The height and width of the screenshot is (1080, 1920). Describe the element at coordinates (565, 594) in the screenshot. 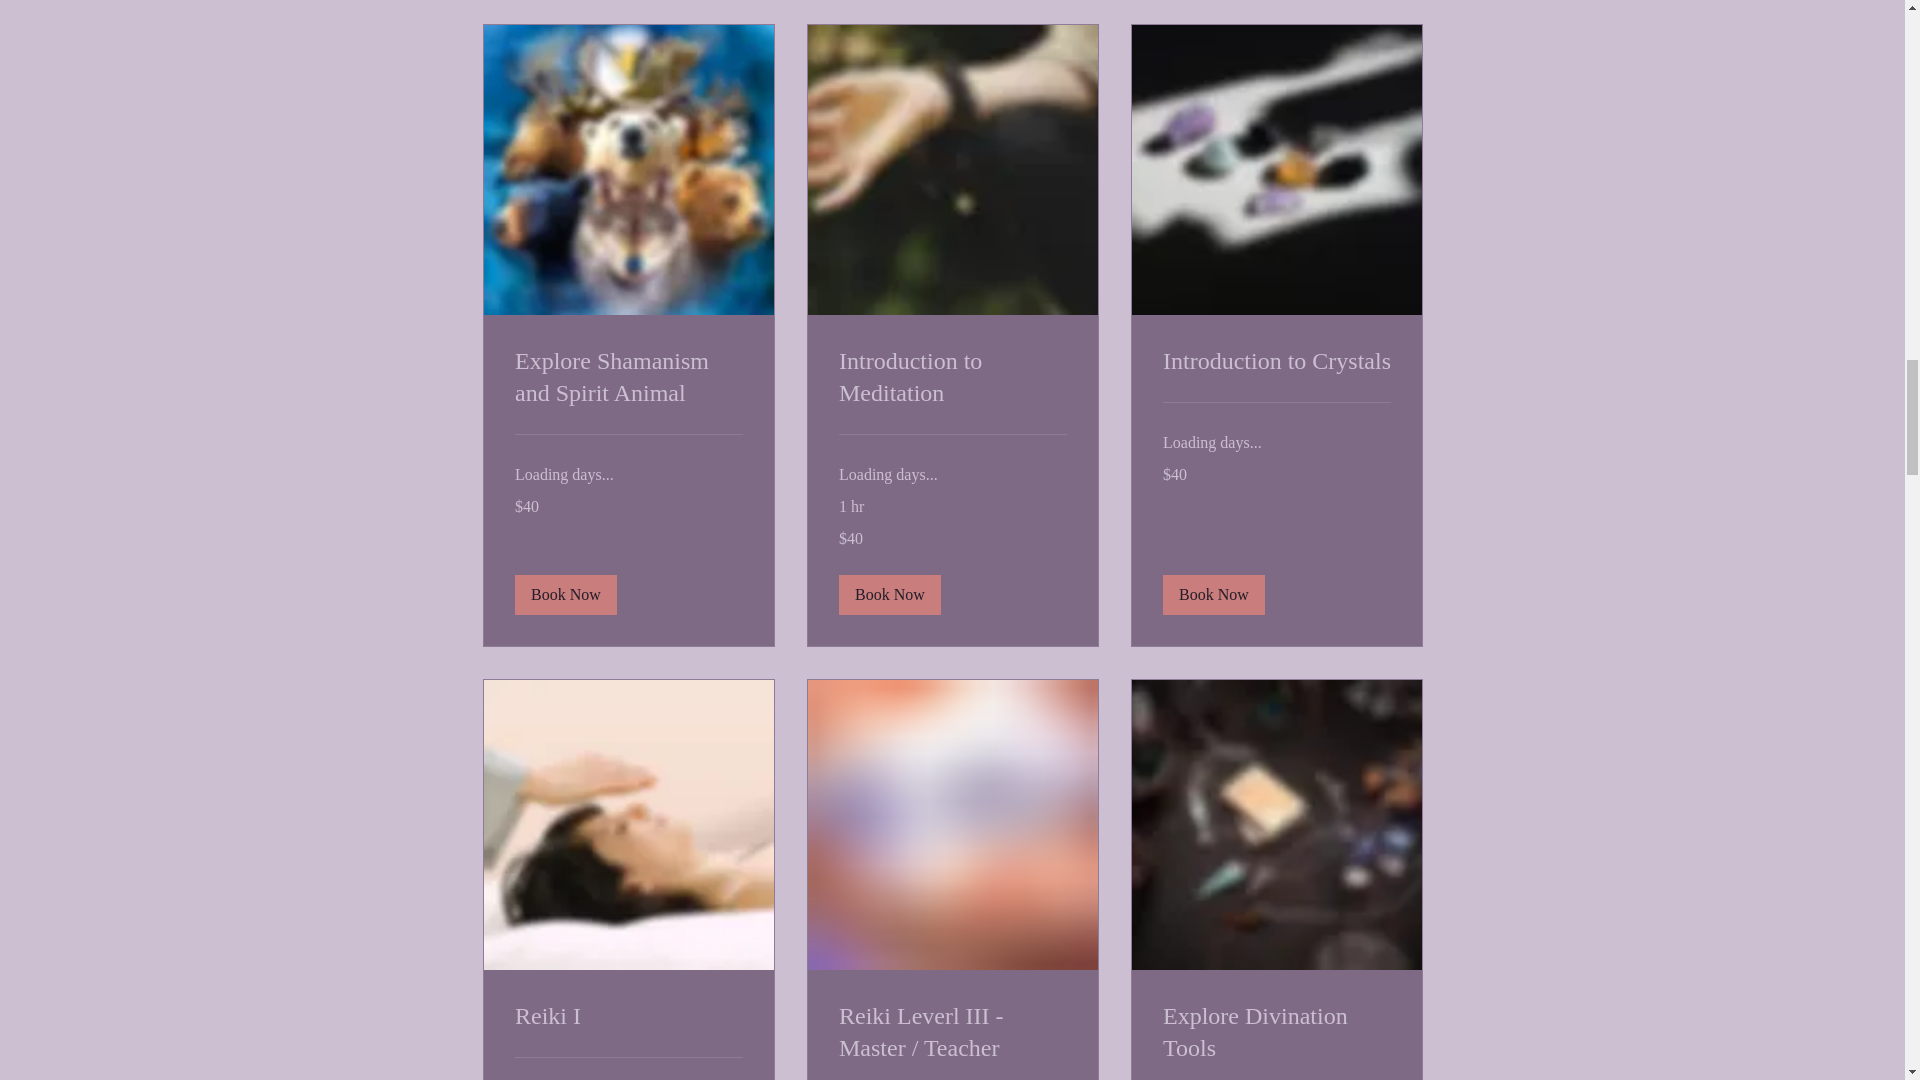

I see `Book Now` at that location.